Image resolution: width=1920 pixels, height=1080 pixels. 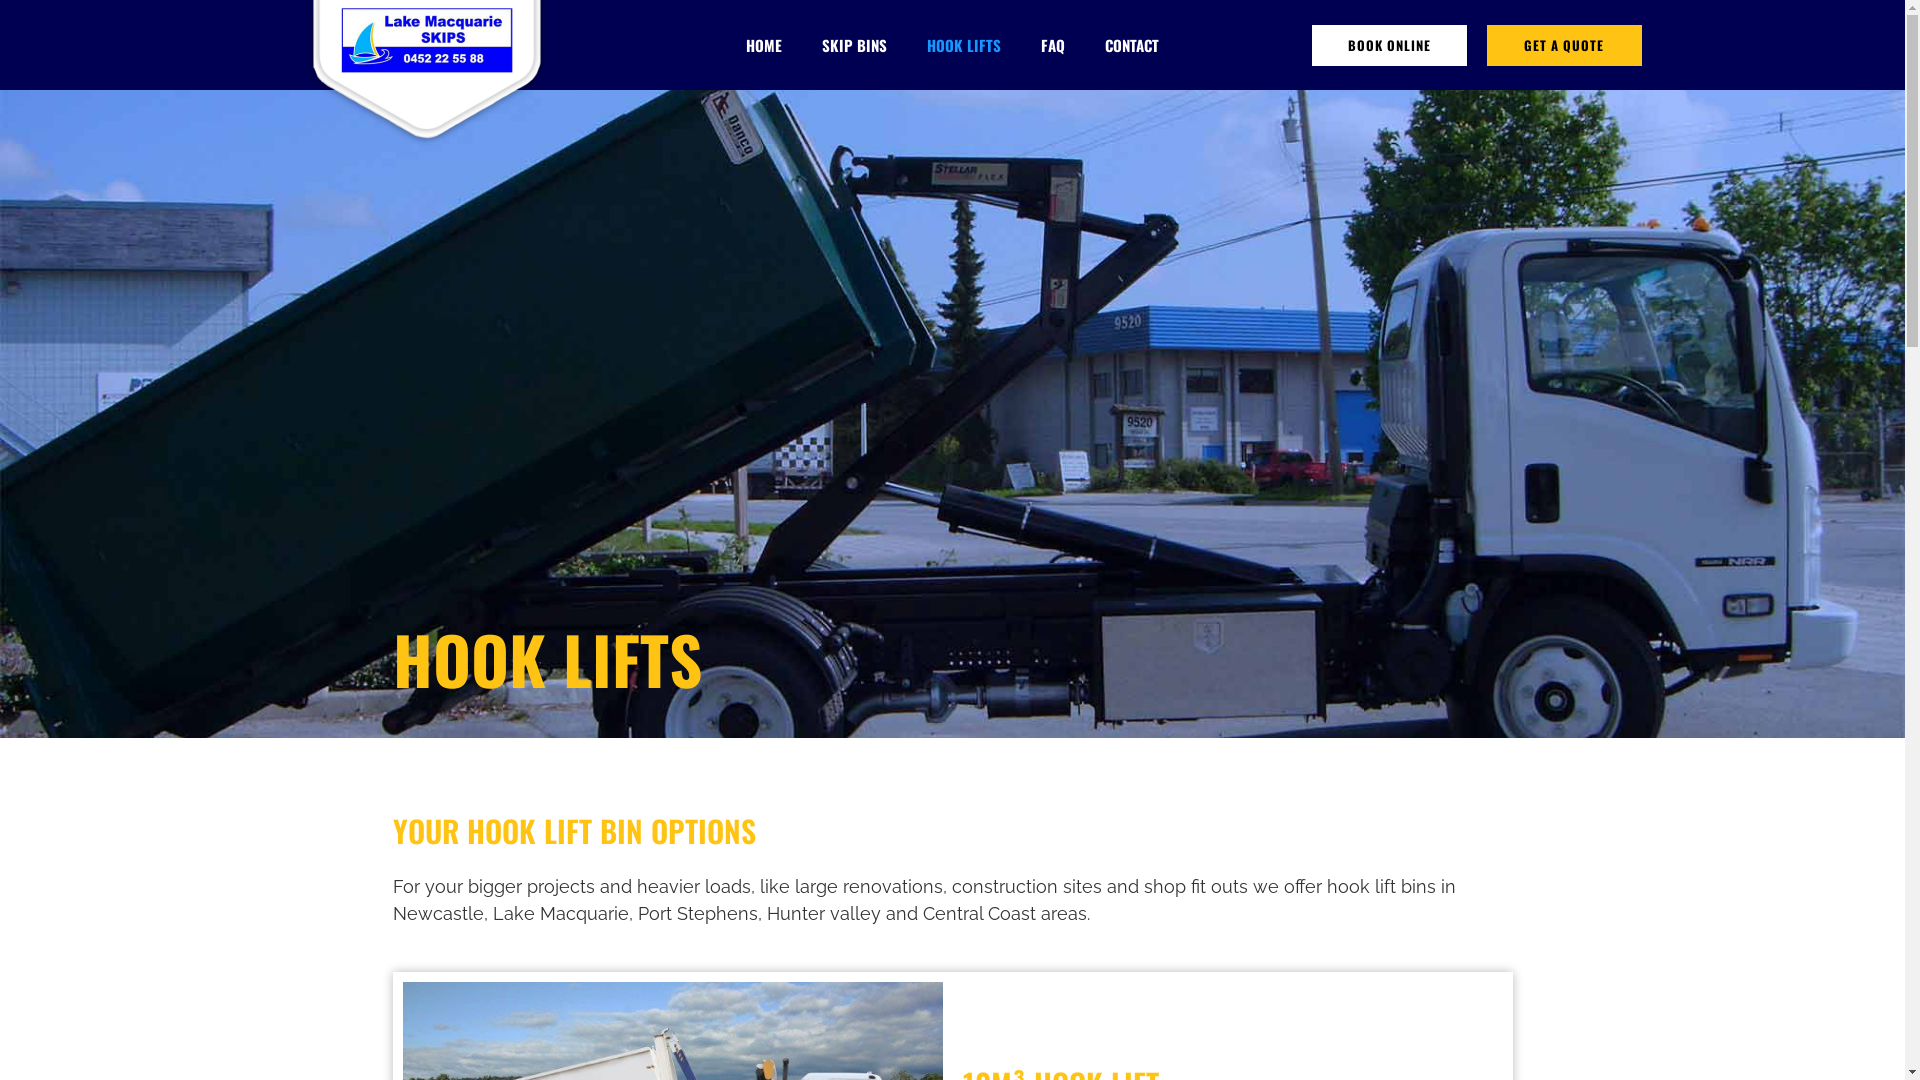 What do you see at coordinates (854, 45) in the screenshot?
I see `SKIP BINS` at bounding box center [854, 45].